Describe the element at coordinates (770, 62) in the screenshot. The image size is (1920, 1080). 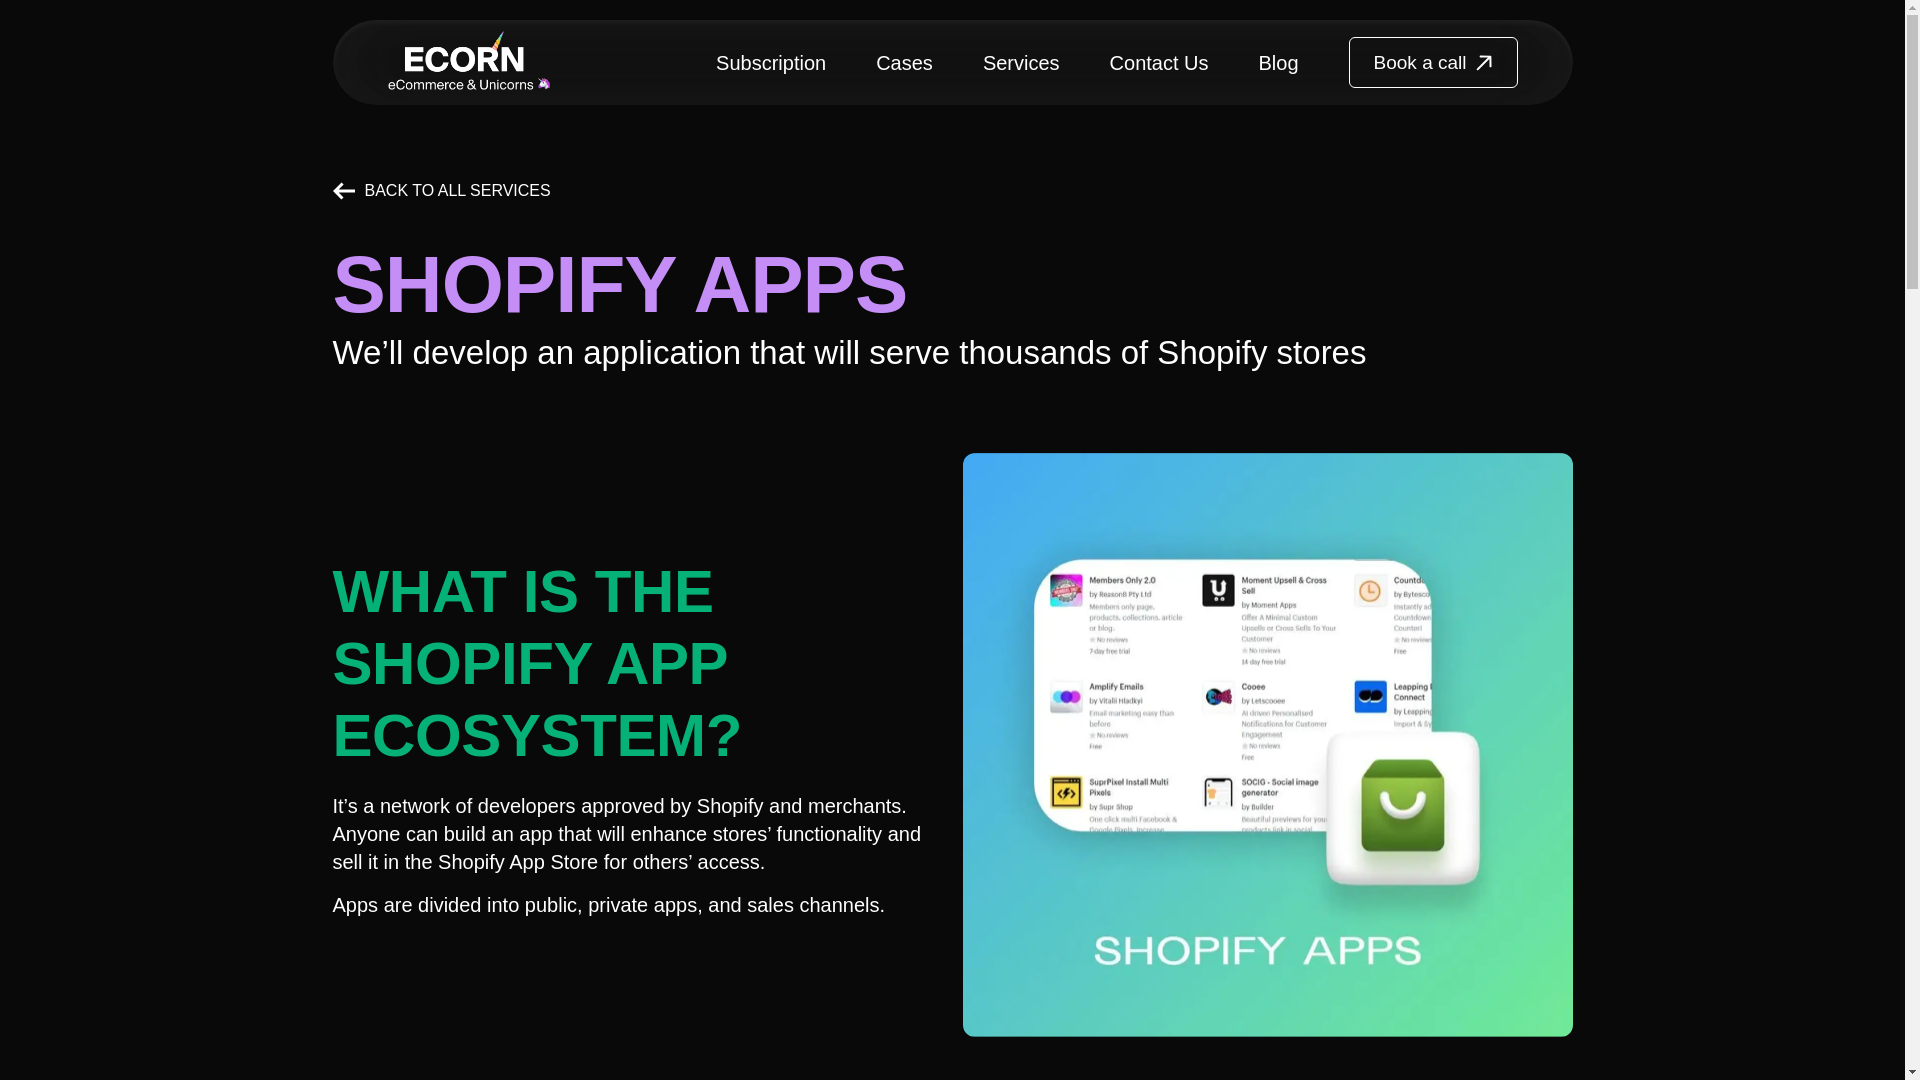
I see `Subscription` at that location.